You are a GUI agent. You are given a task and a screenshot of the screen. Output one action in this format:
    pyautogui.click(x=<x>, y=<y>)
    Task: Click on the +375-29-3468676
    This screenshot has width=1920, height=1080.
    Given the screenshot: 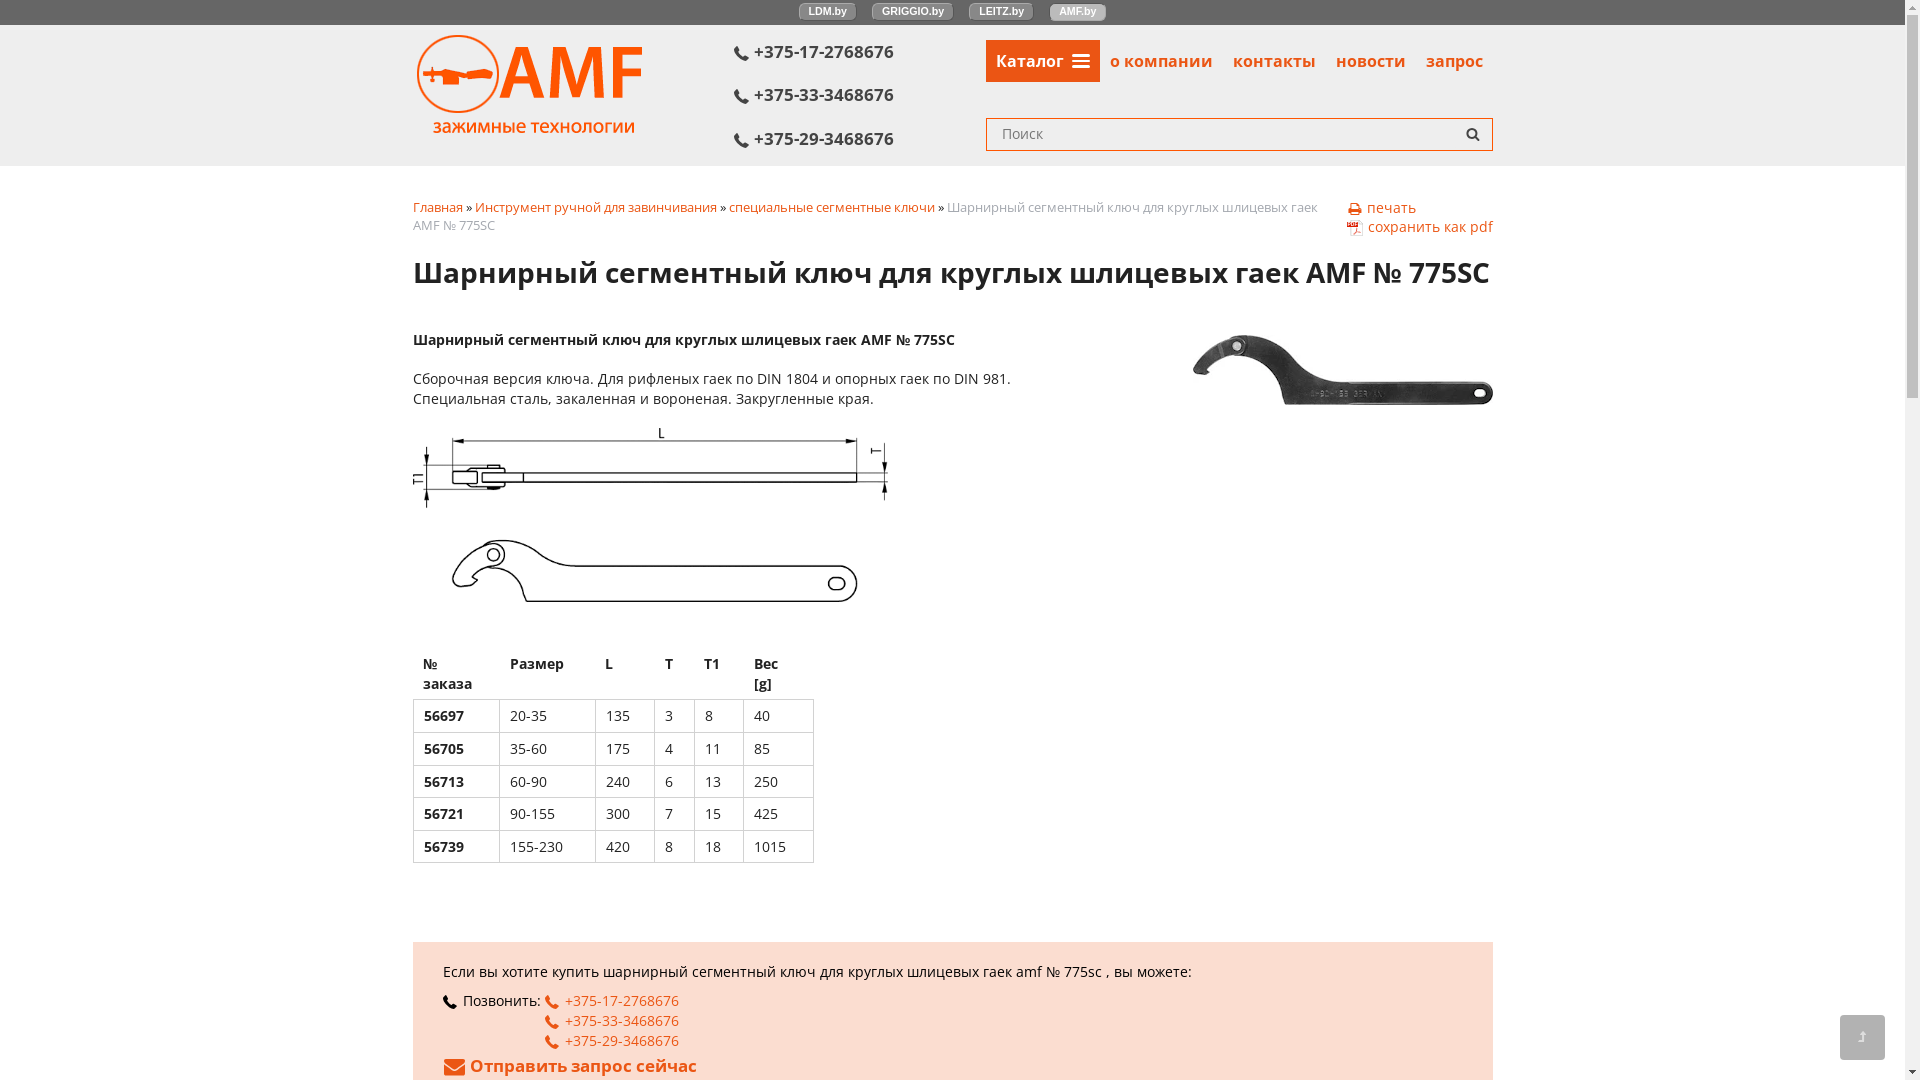 What is the action you would take?
    pyautogui.click(x=860, y=139)
    